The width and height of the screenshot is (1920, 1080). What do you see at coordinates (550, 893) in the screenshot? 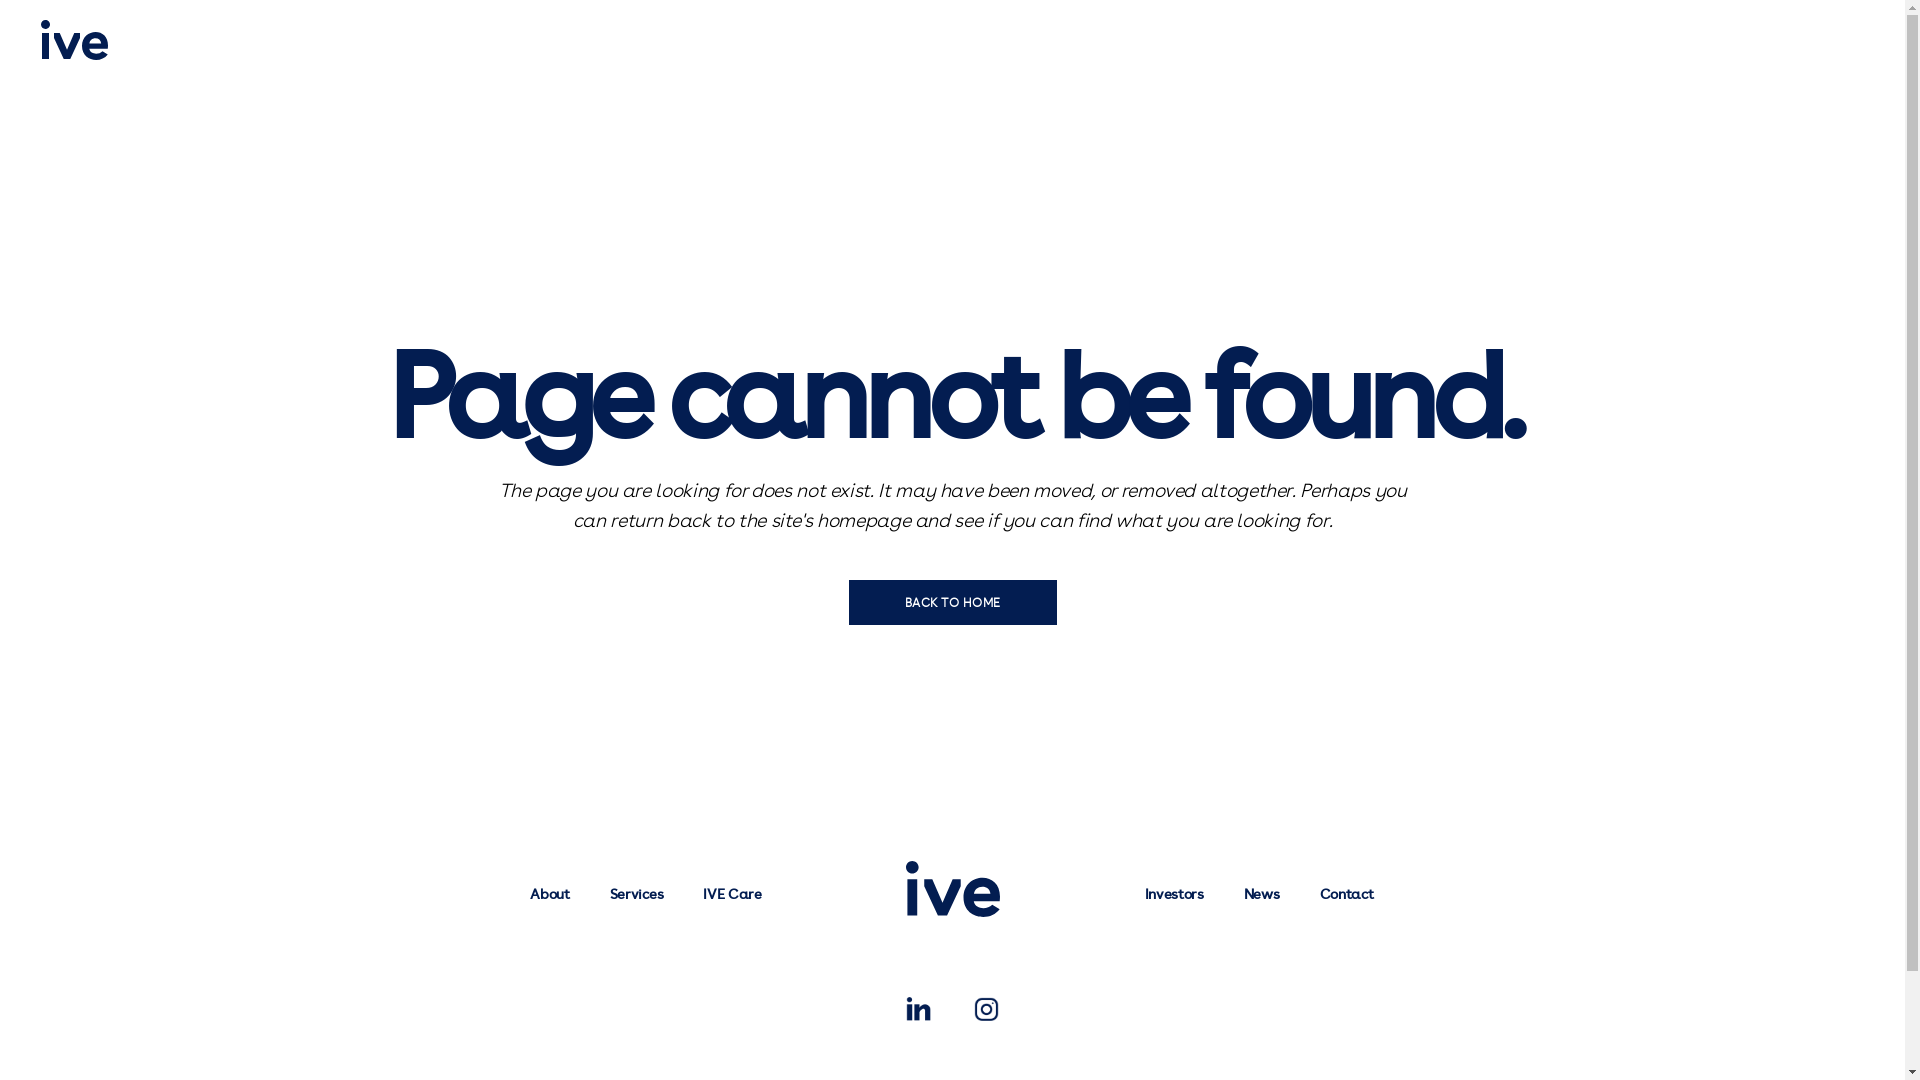
I see `About` at bounding box center [550, 893].